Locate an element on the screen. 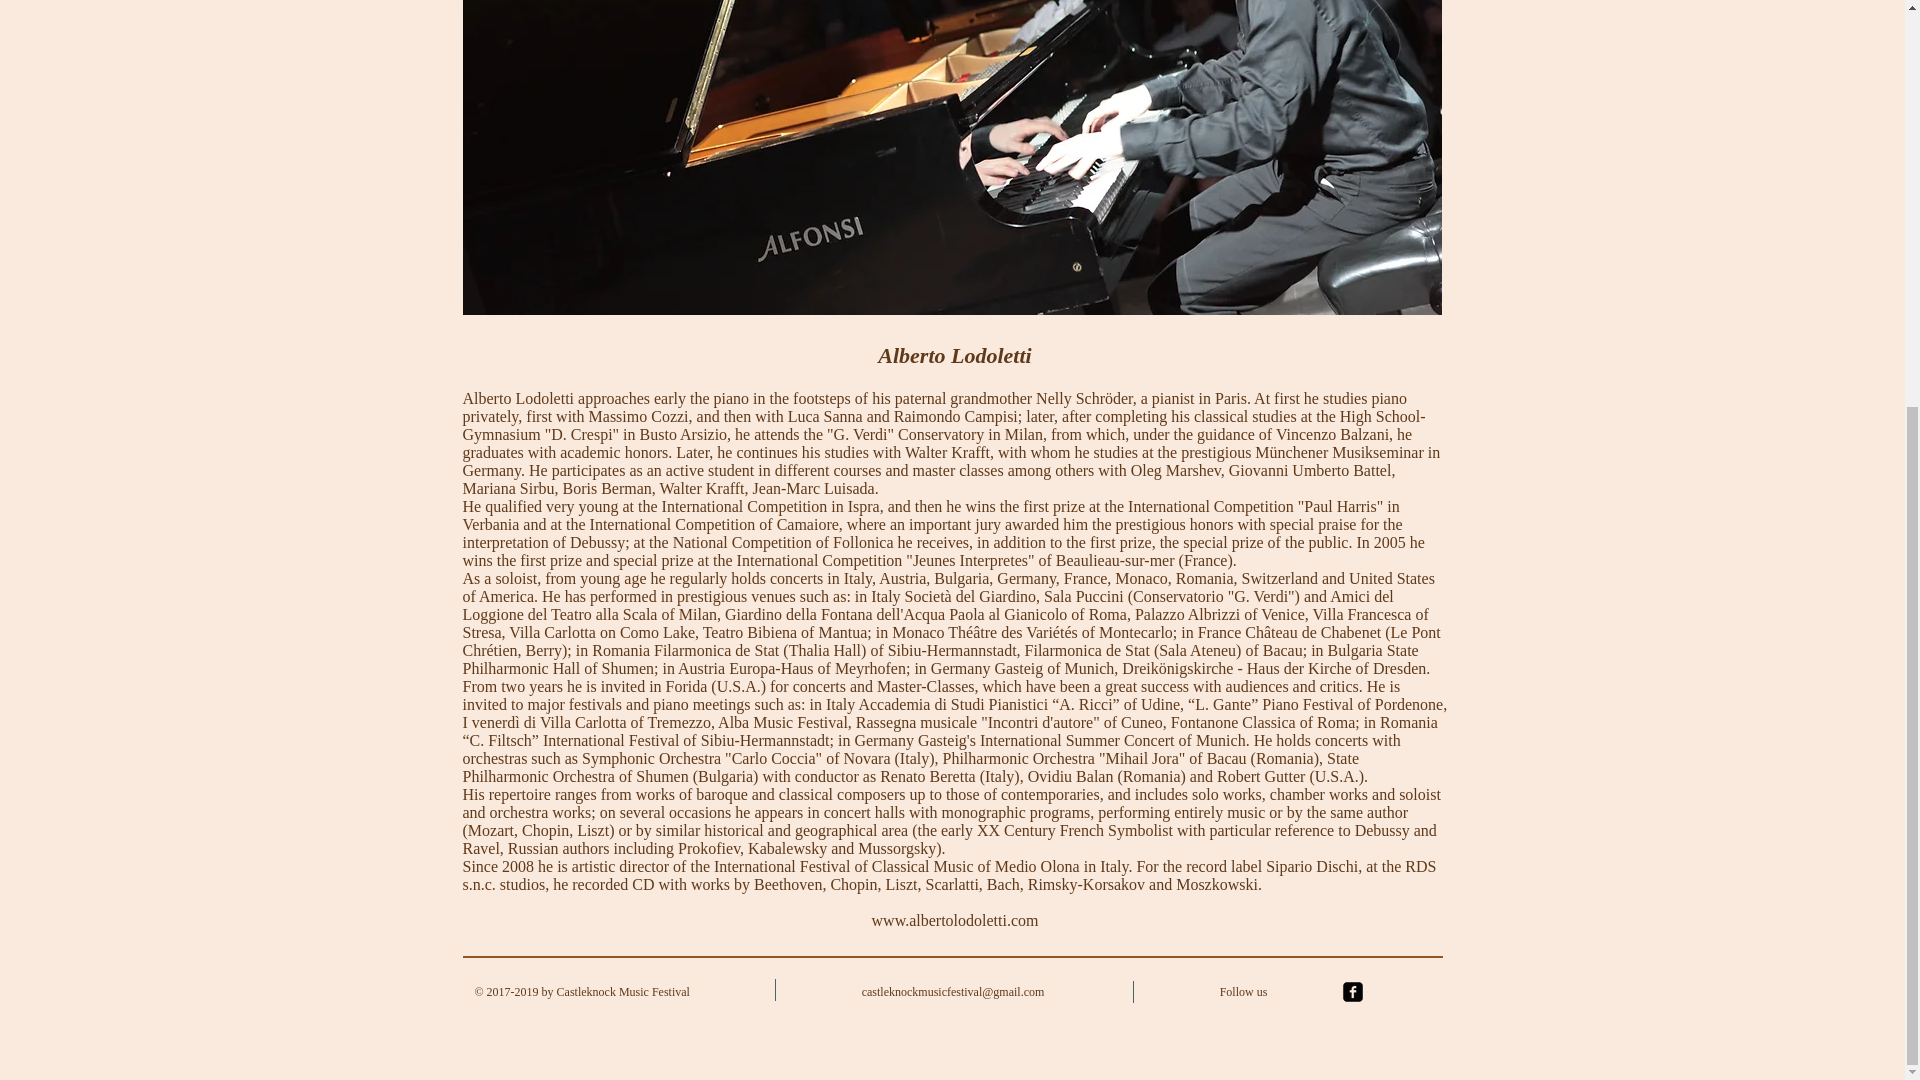  www.albertolodoletti.com is located at coordinates (954, 920).